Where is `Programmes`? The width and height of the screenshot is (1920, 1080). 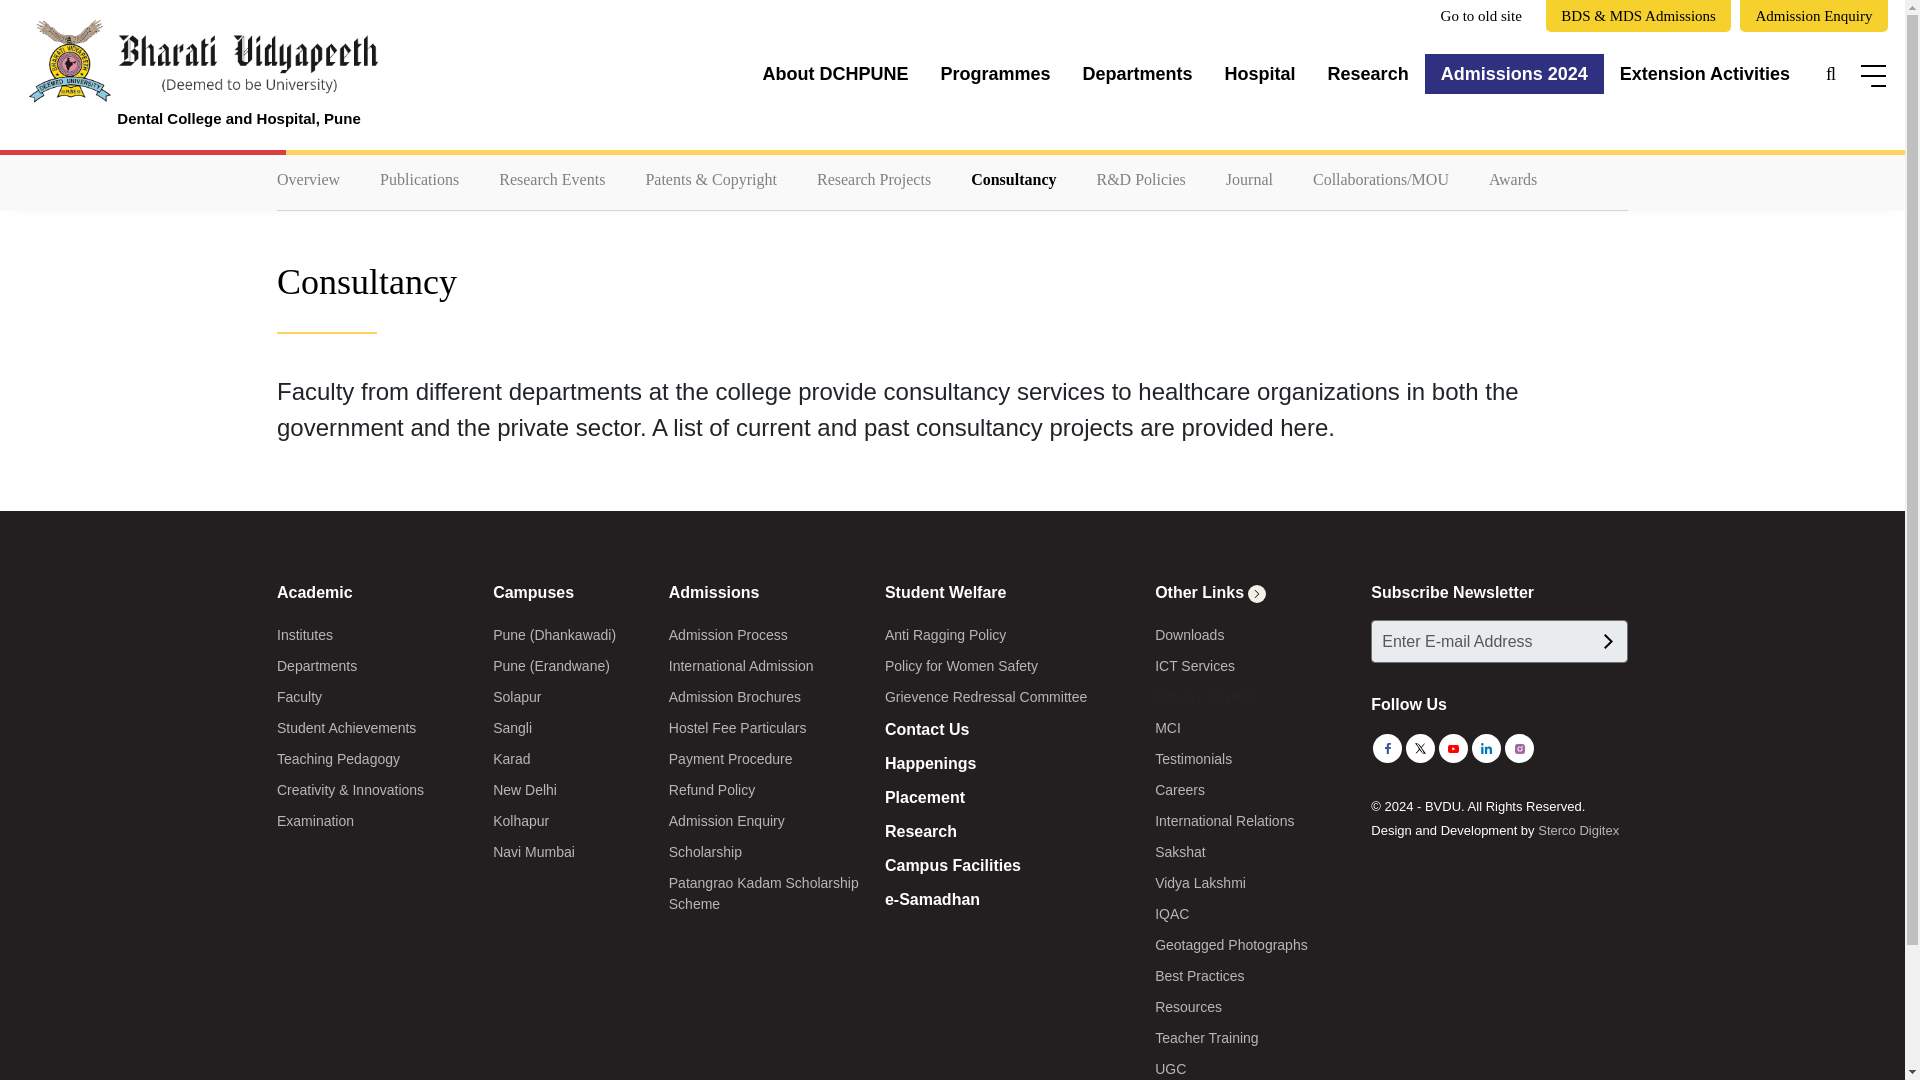 Programmes is located at coordinates (994, 74).